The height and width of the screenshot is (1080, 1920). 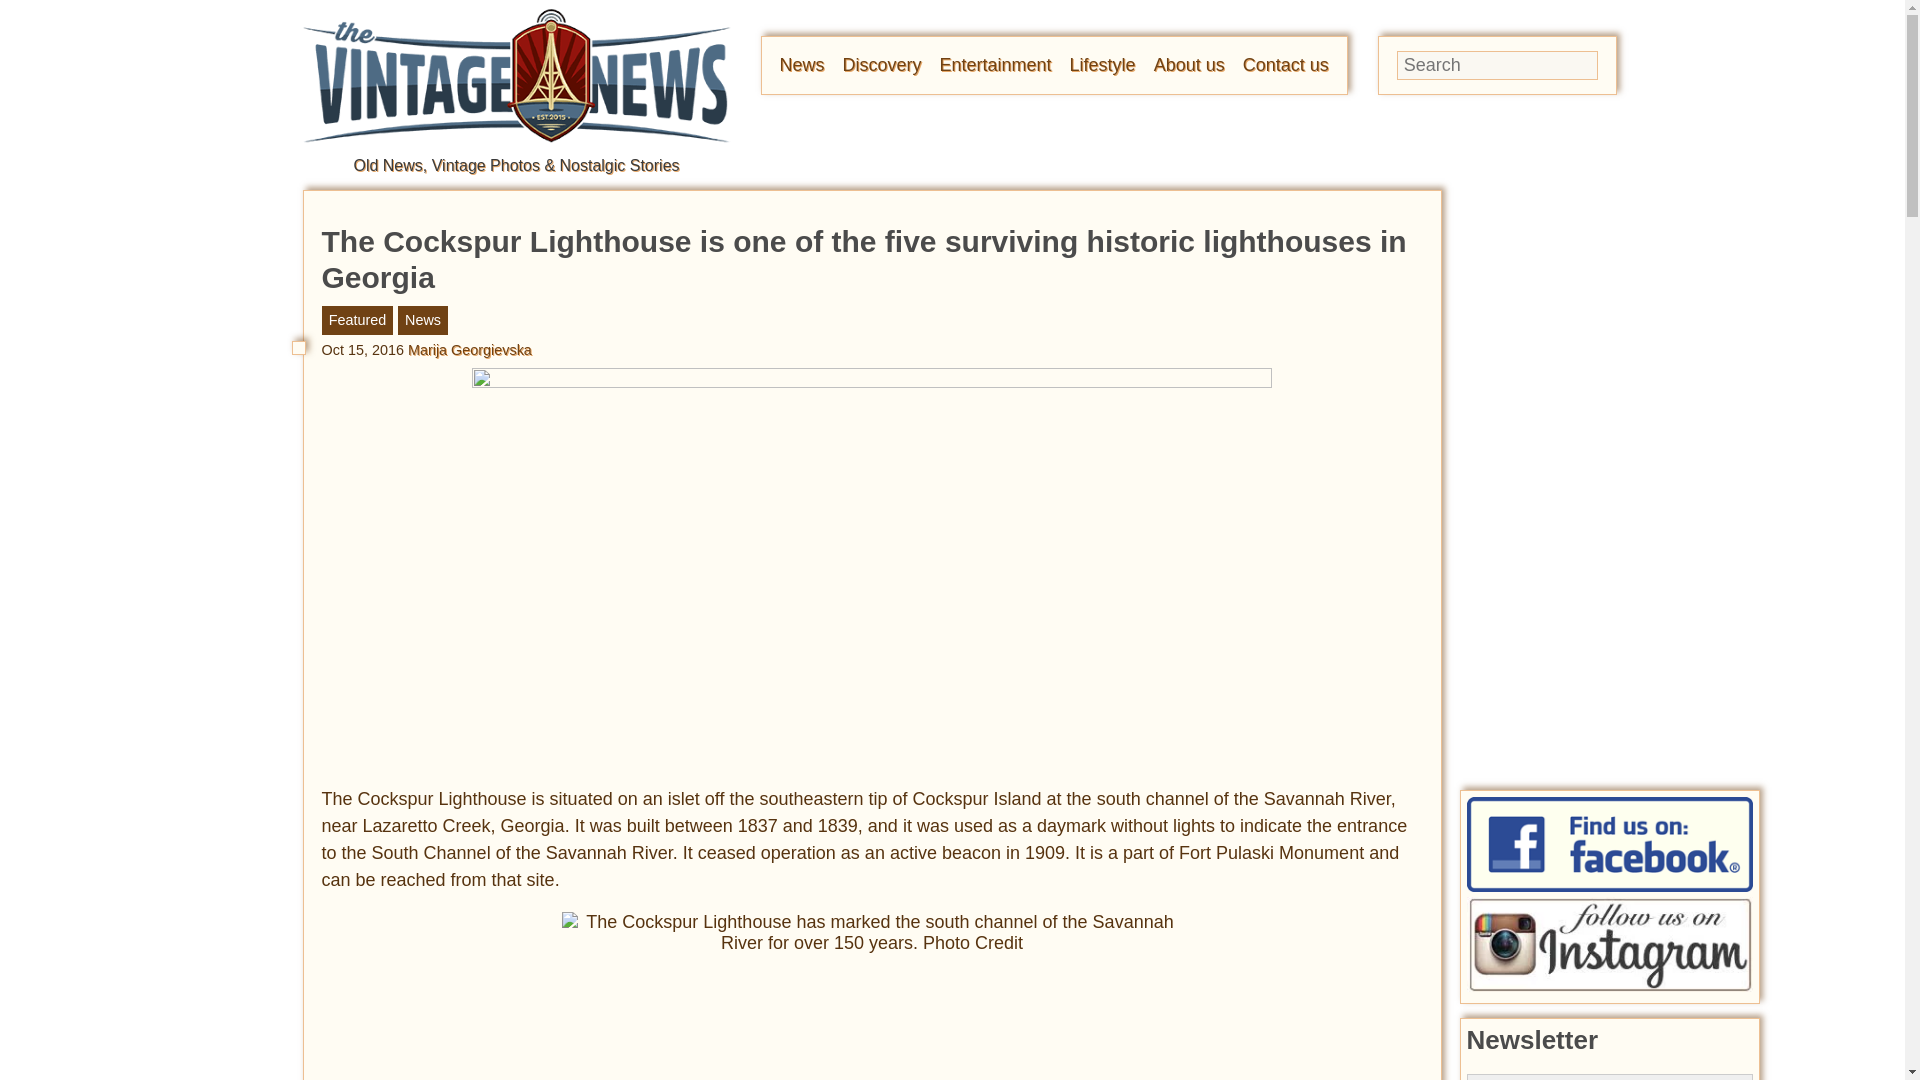 I want to click on Entertainment, so click(x=996, y=64).